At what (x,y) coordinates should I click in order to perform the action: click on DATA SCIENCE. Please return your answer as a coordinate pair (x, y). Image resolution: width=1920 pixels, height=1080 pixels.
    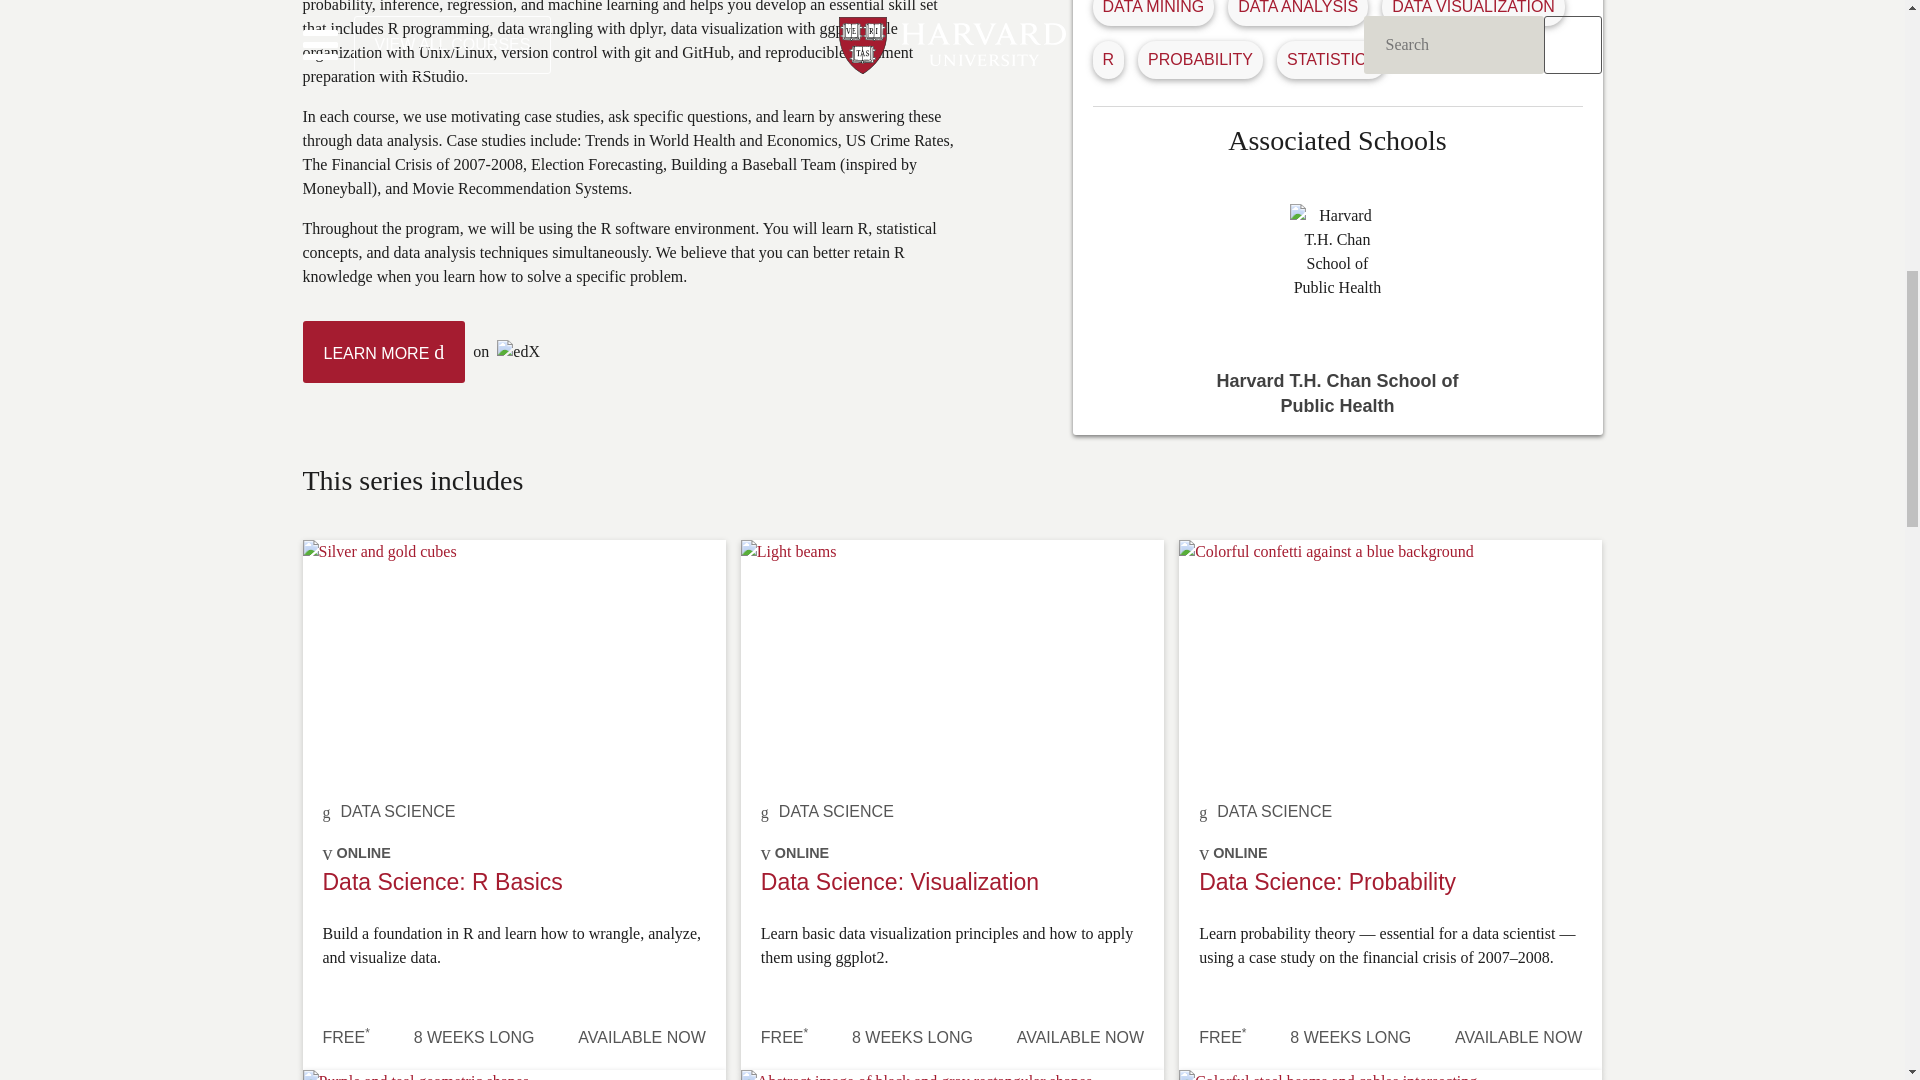
    Looking at the image, I should click on (397, 811).